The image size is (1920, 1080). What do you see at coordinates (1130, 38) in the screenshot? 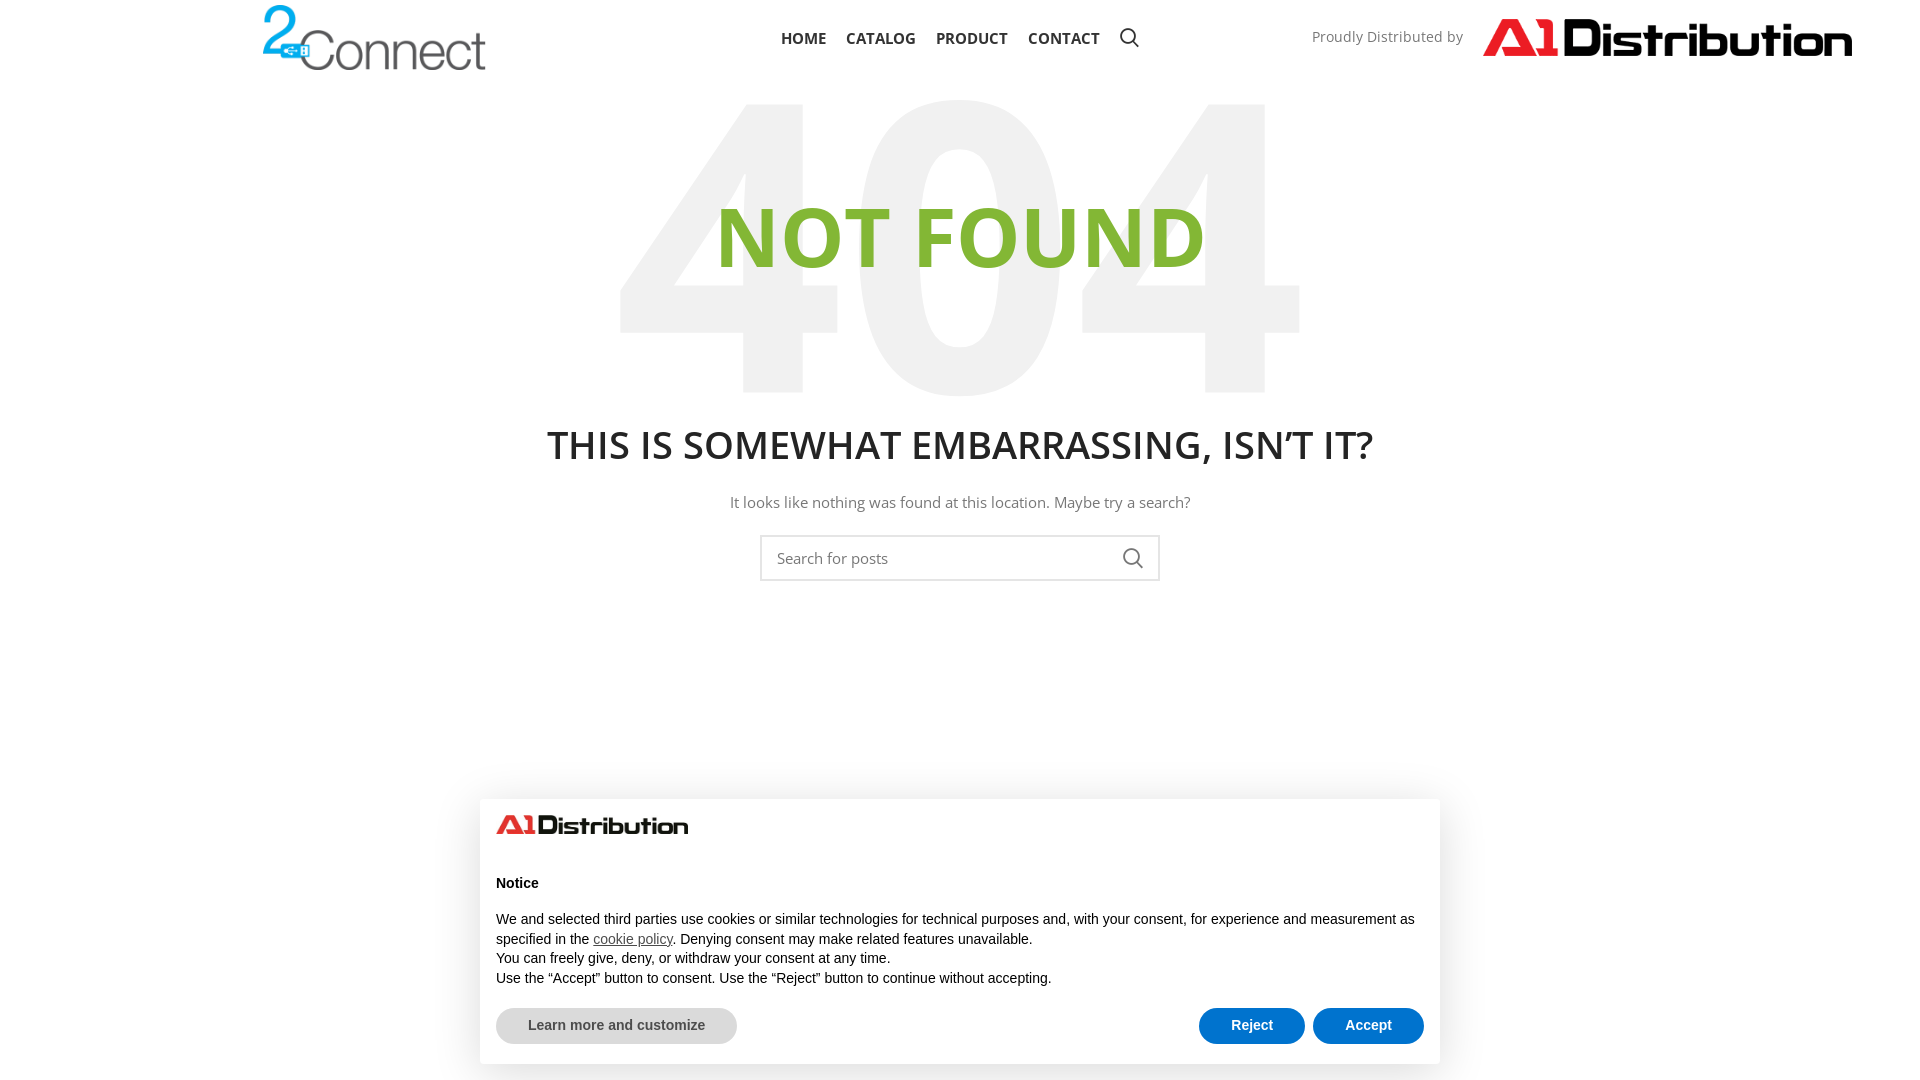
I see `Search` at bounding box center [1130, 38].